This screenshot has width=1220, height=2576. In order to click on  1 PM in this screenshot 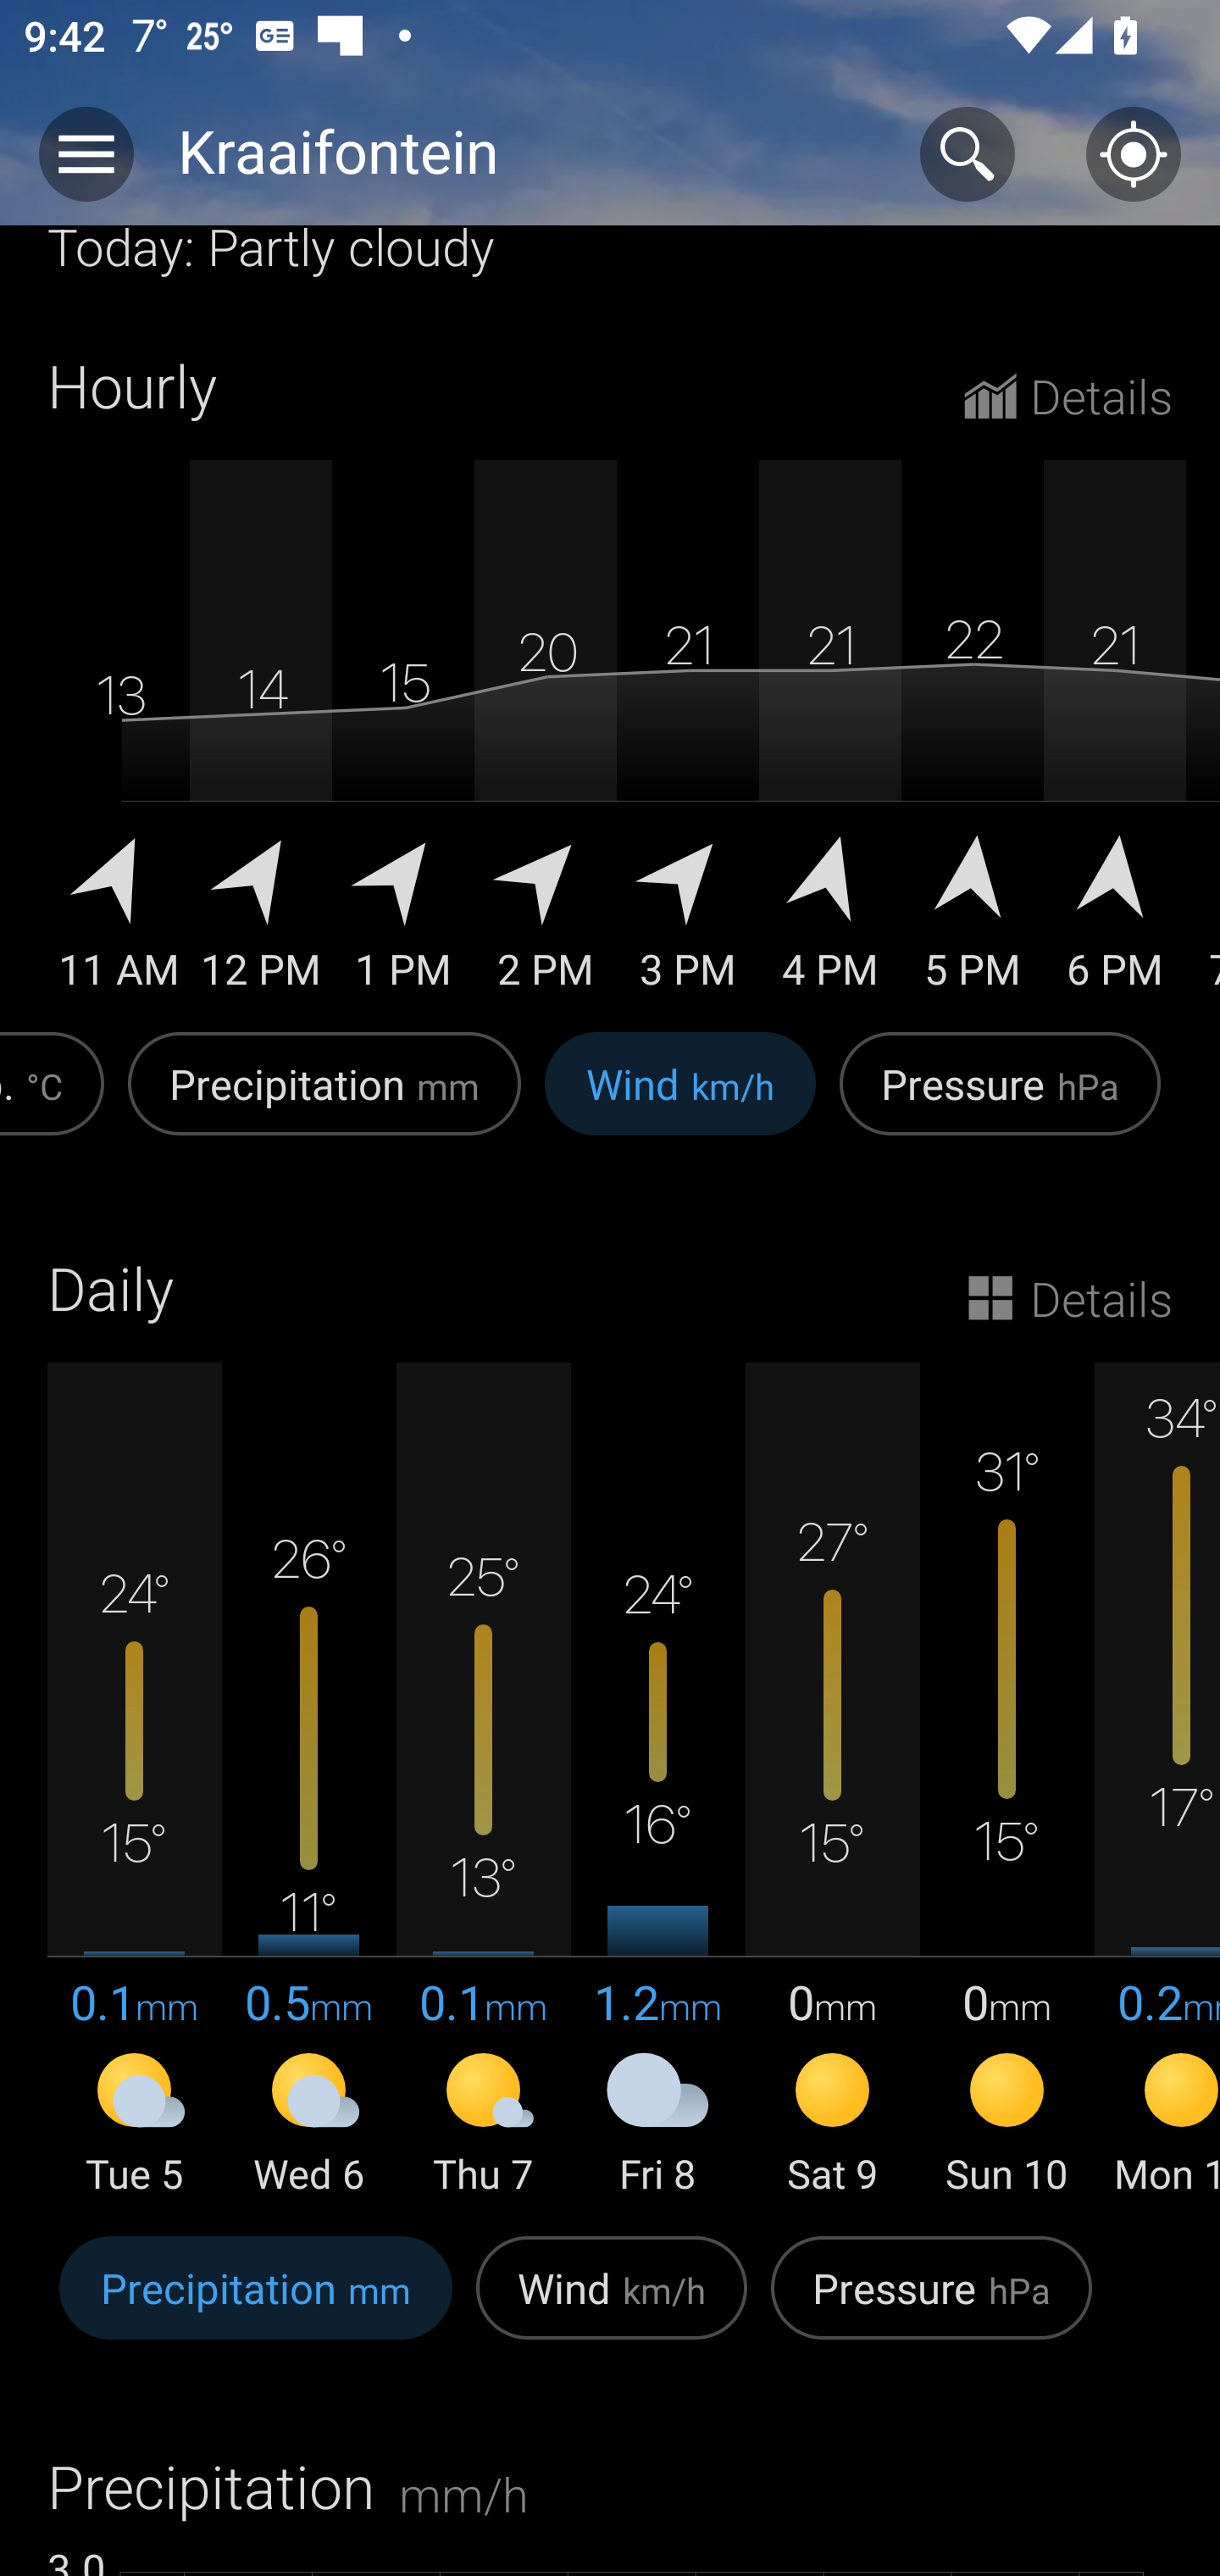, I will do `click(403, 918)`.